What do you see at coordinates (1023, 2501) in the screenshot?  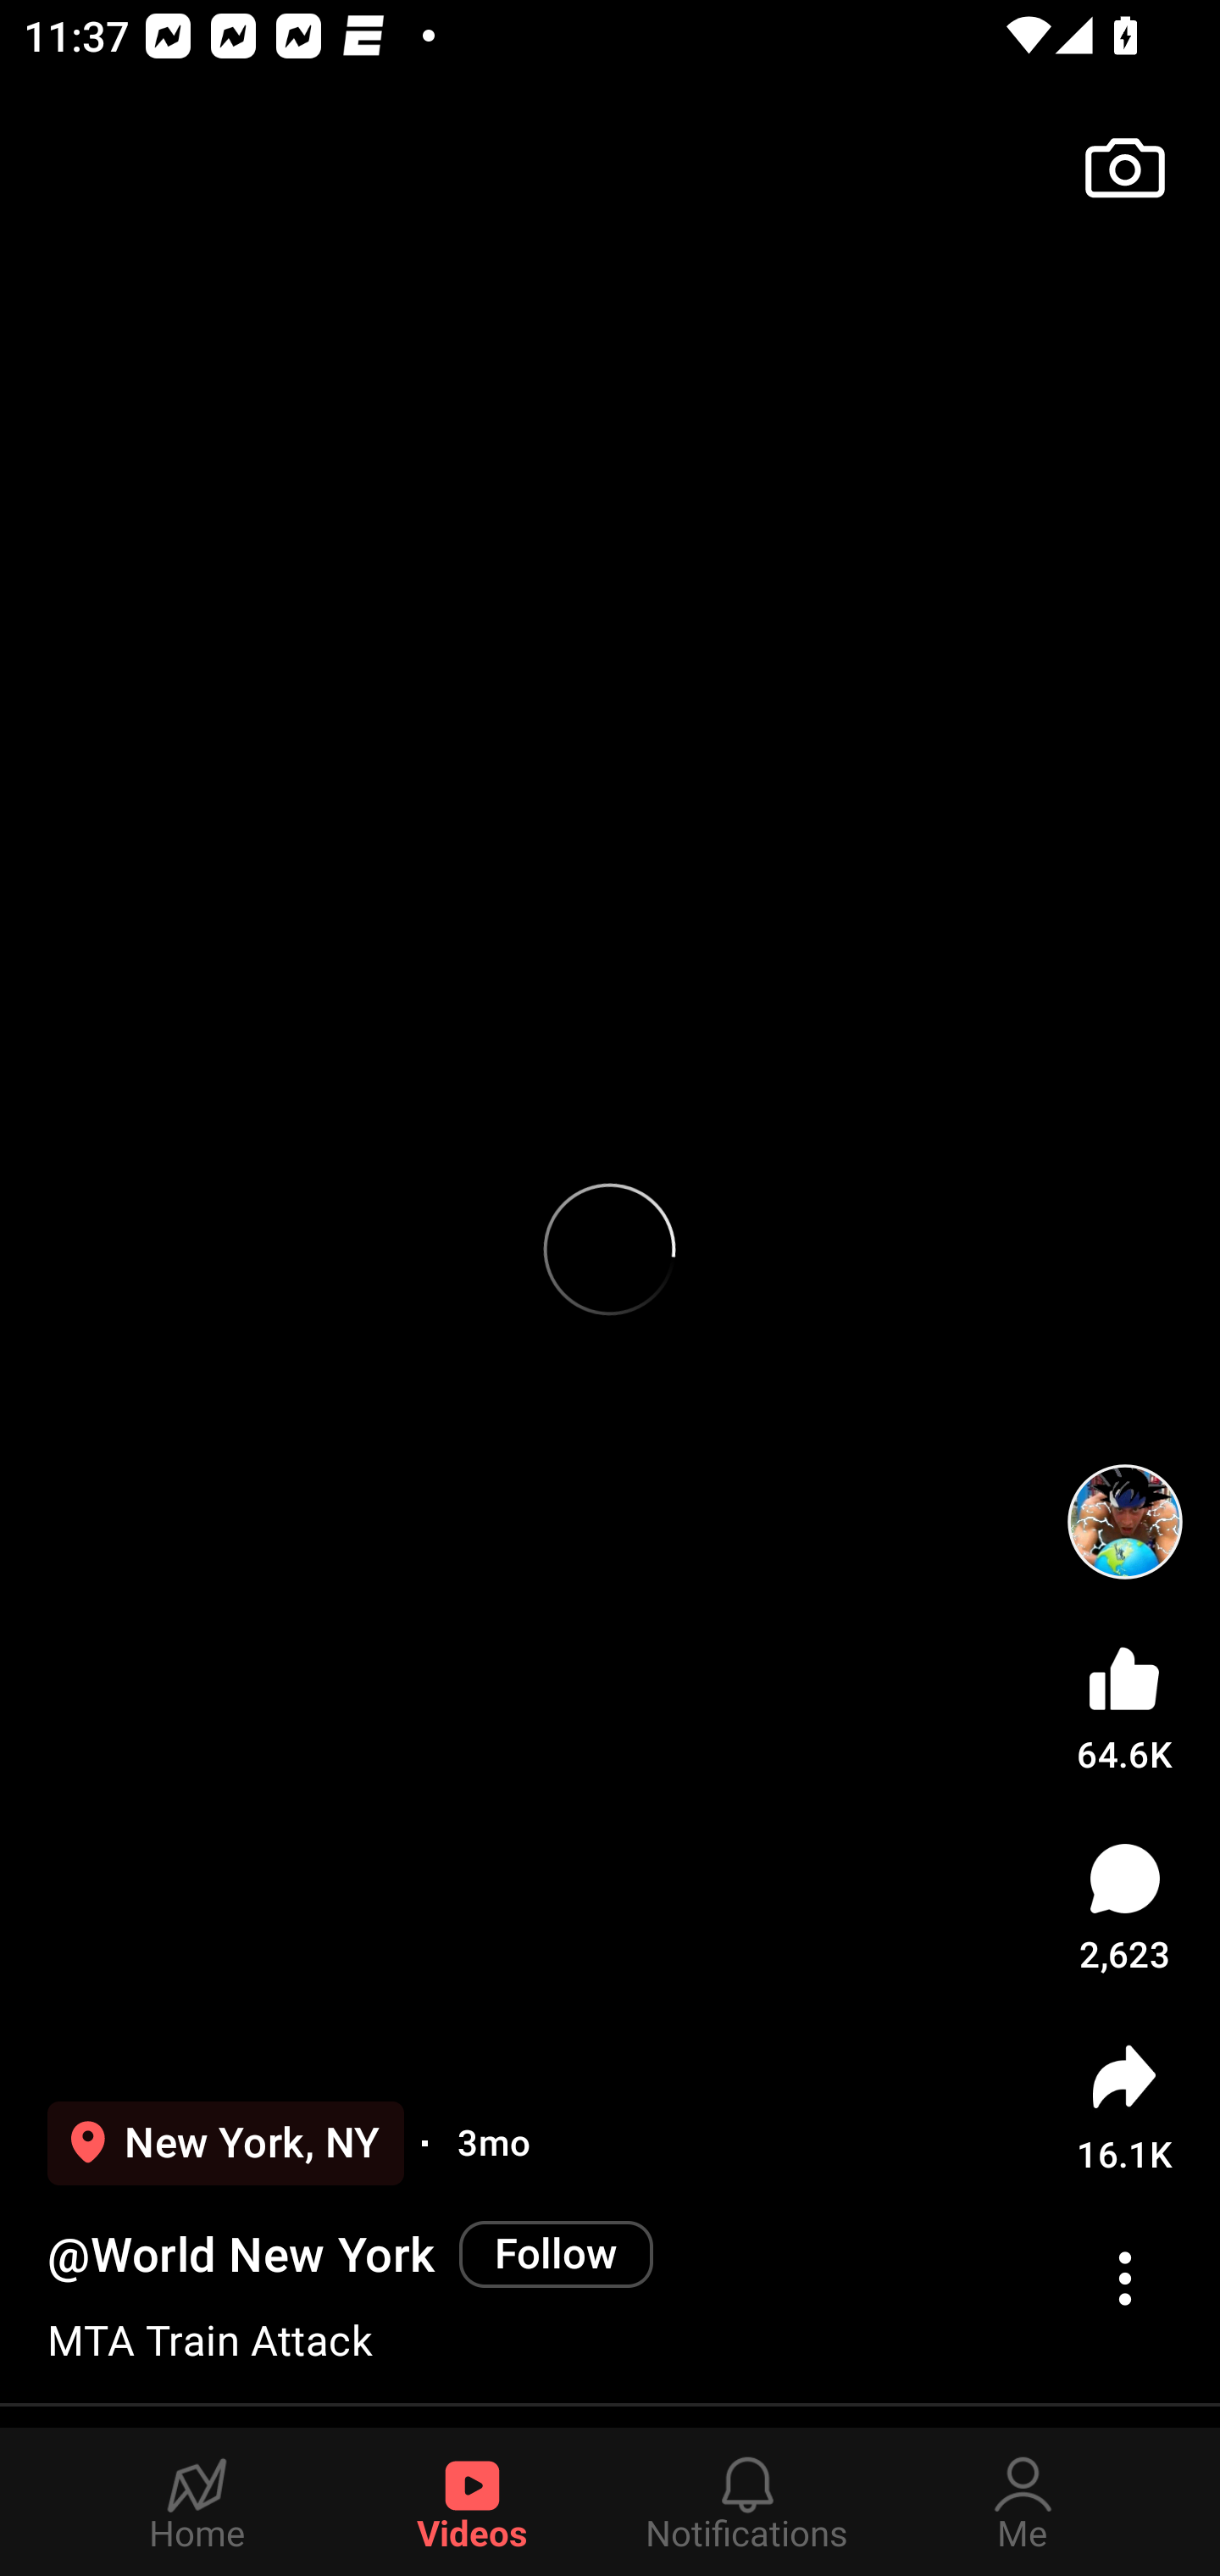 I see `Me` at bounding box center [1023, 2501].